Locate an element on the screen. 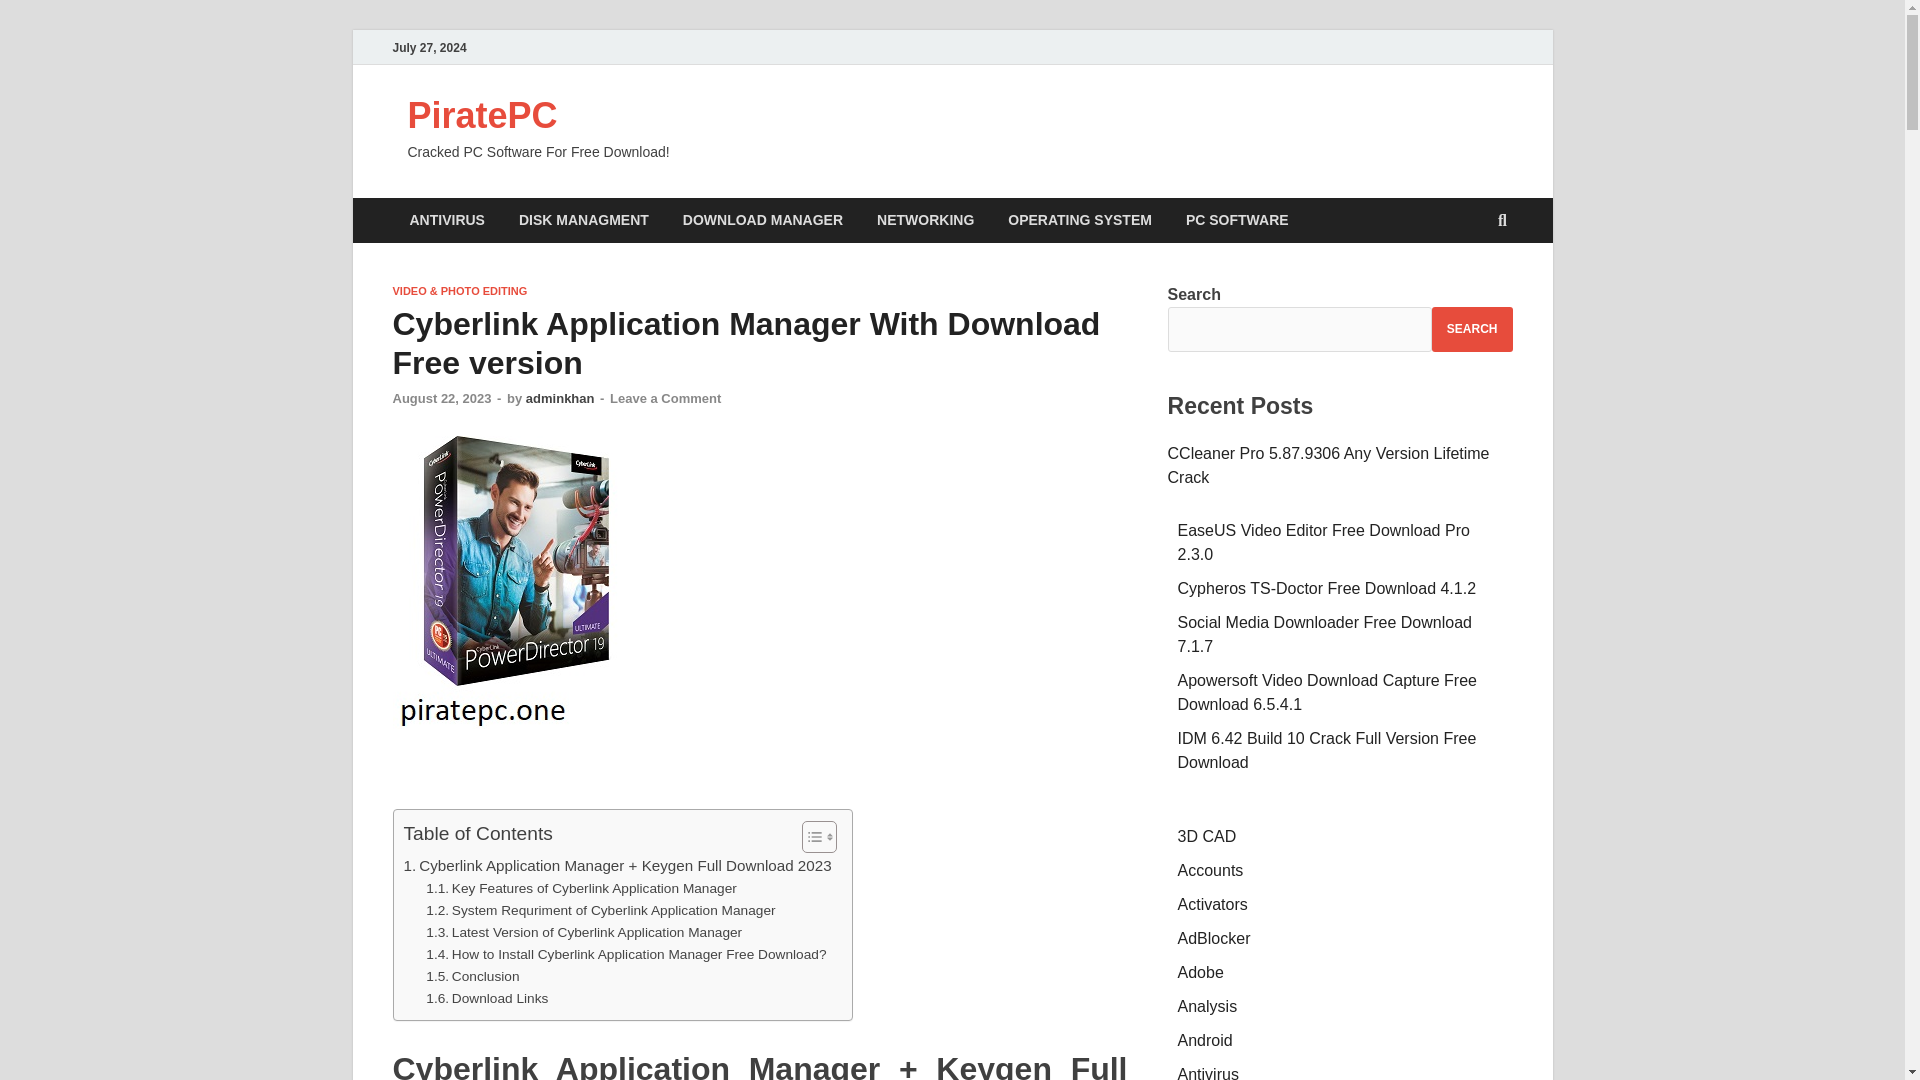 Image resolution: width=1920 pixels, height=1080 pixels. Key Features of Cyberlink Application Manager is located at coordinates (582, 888).